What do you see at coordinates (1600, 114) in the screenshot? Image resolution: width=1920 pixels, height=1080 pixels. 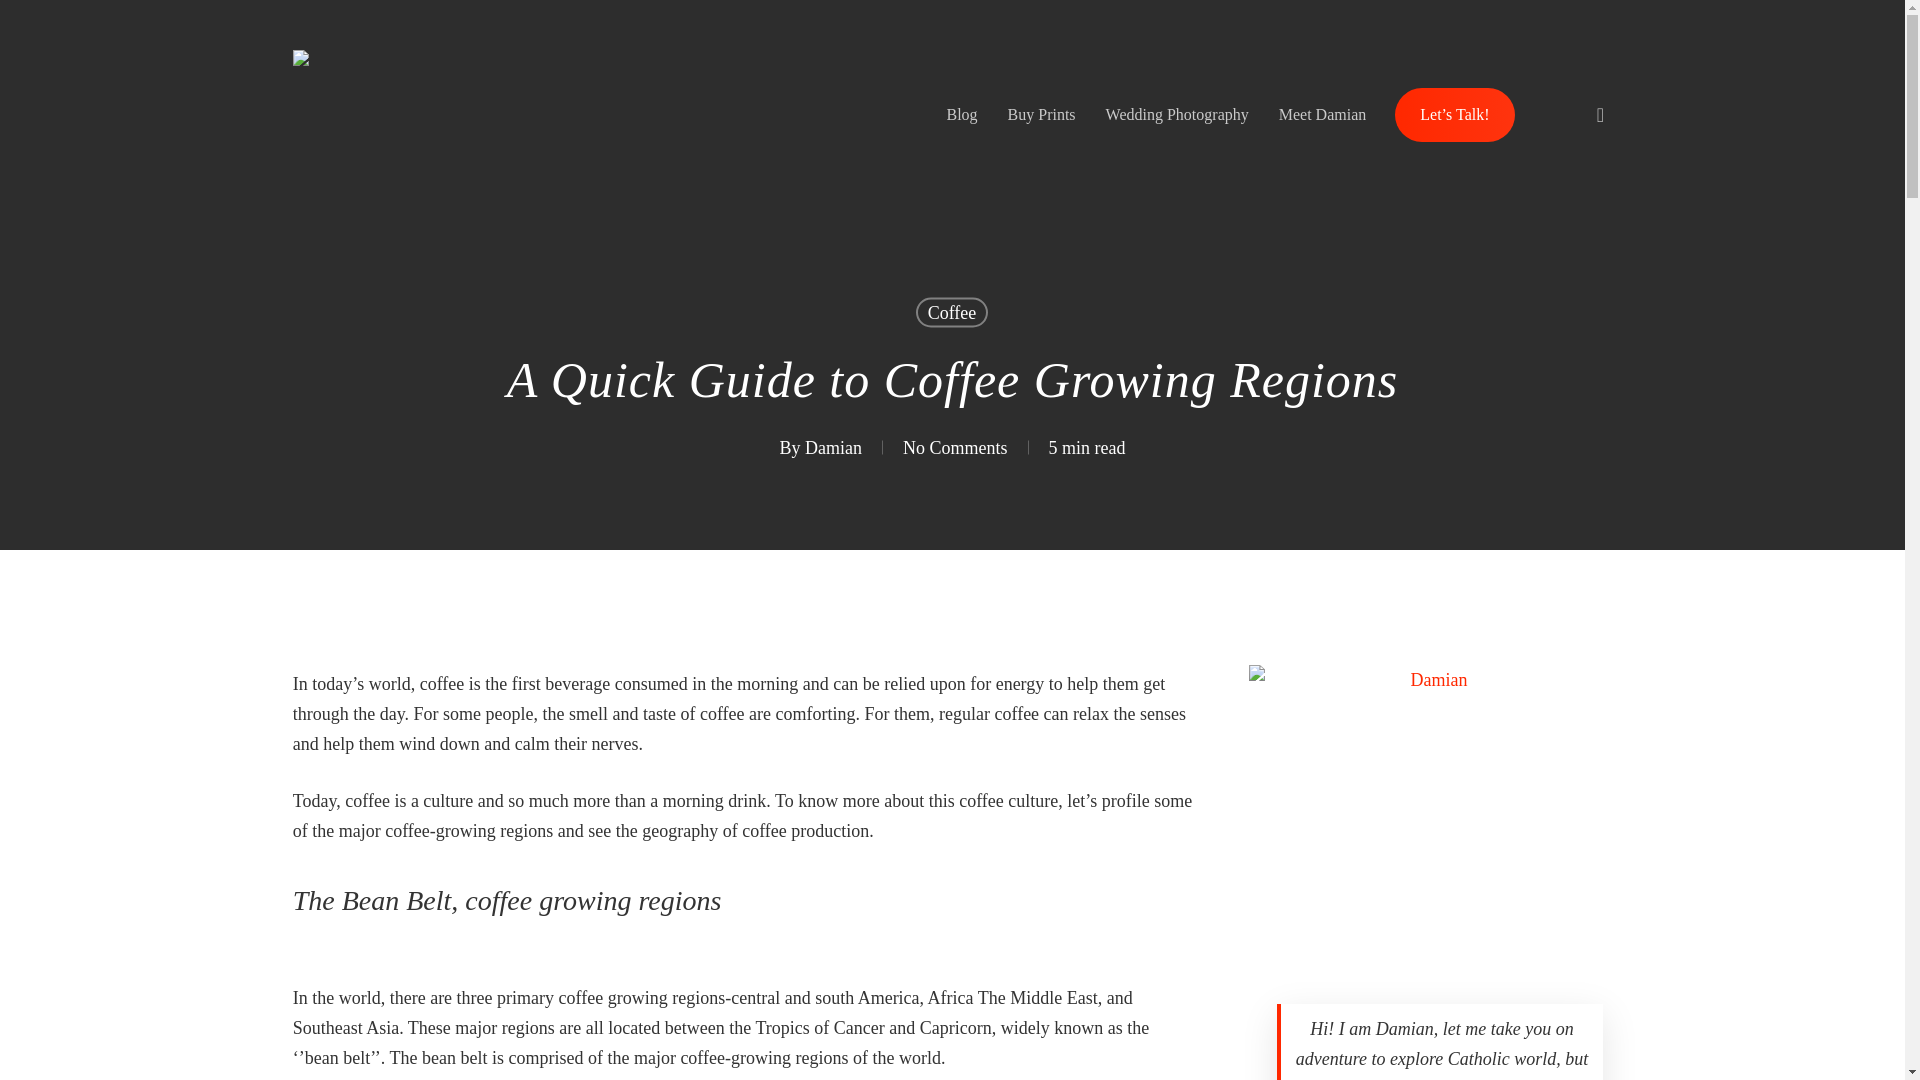 I see `search` at bounding box center [1600, 114].